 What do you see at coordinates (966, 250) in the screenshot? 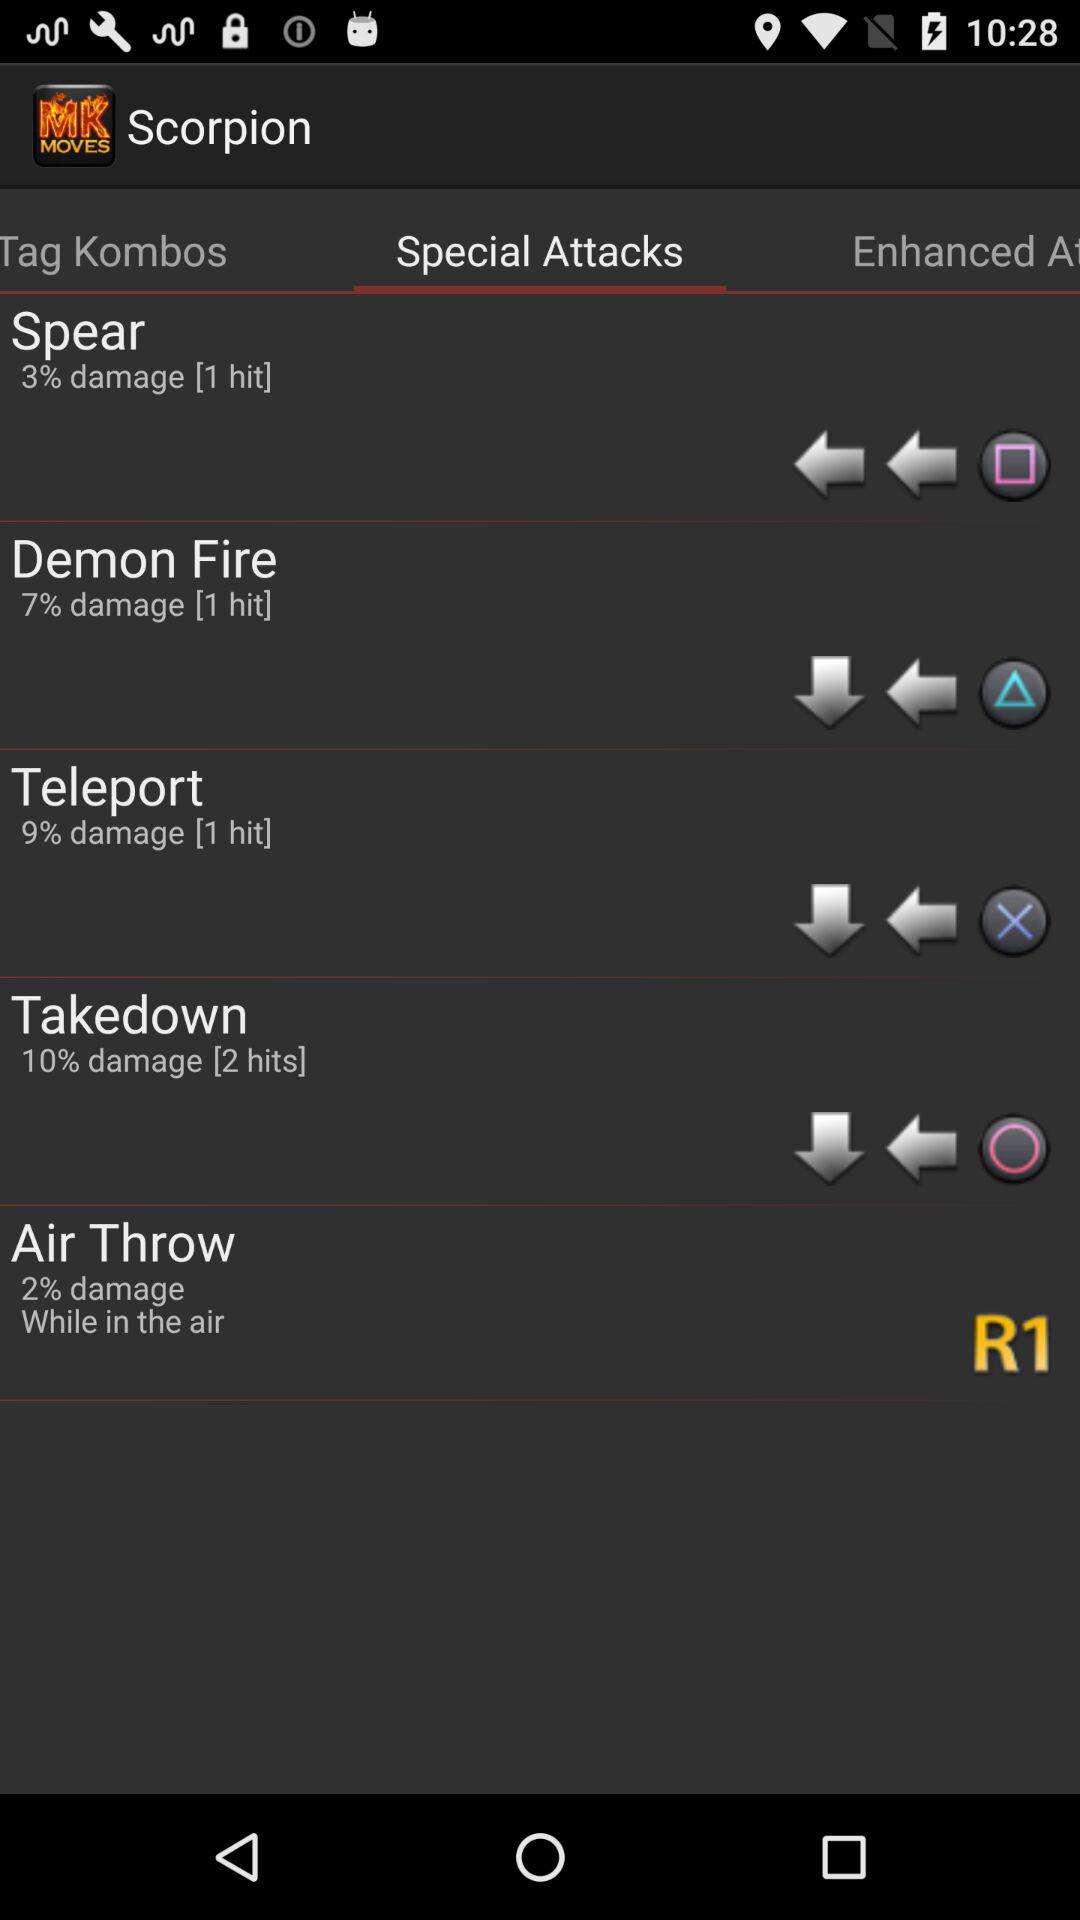
I see `press icon to the right of the special attacks` at bounding box center [966, 250].